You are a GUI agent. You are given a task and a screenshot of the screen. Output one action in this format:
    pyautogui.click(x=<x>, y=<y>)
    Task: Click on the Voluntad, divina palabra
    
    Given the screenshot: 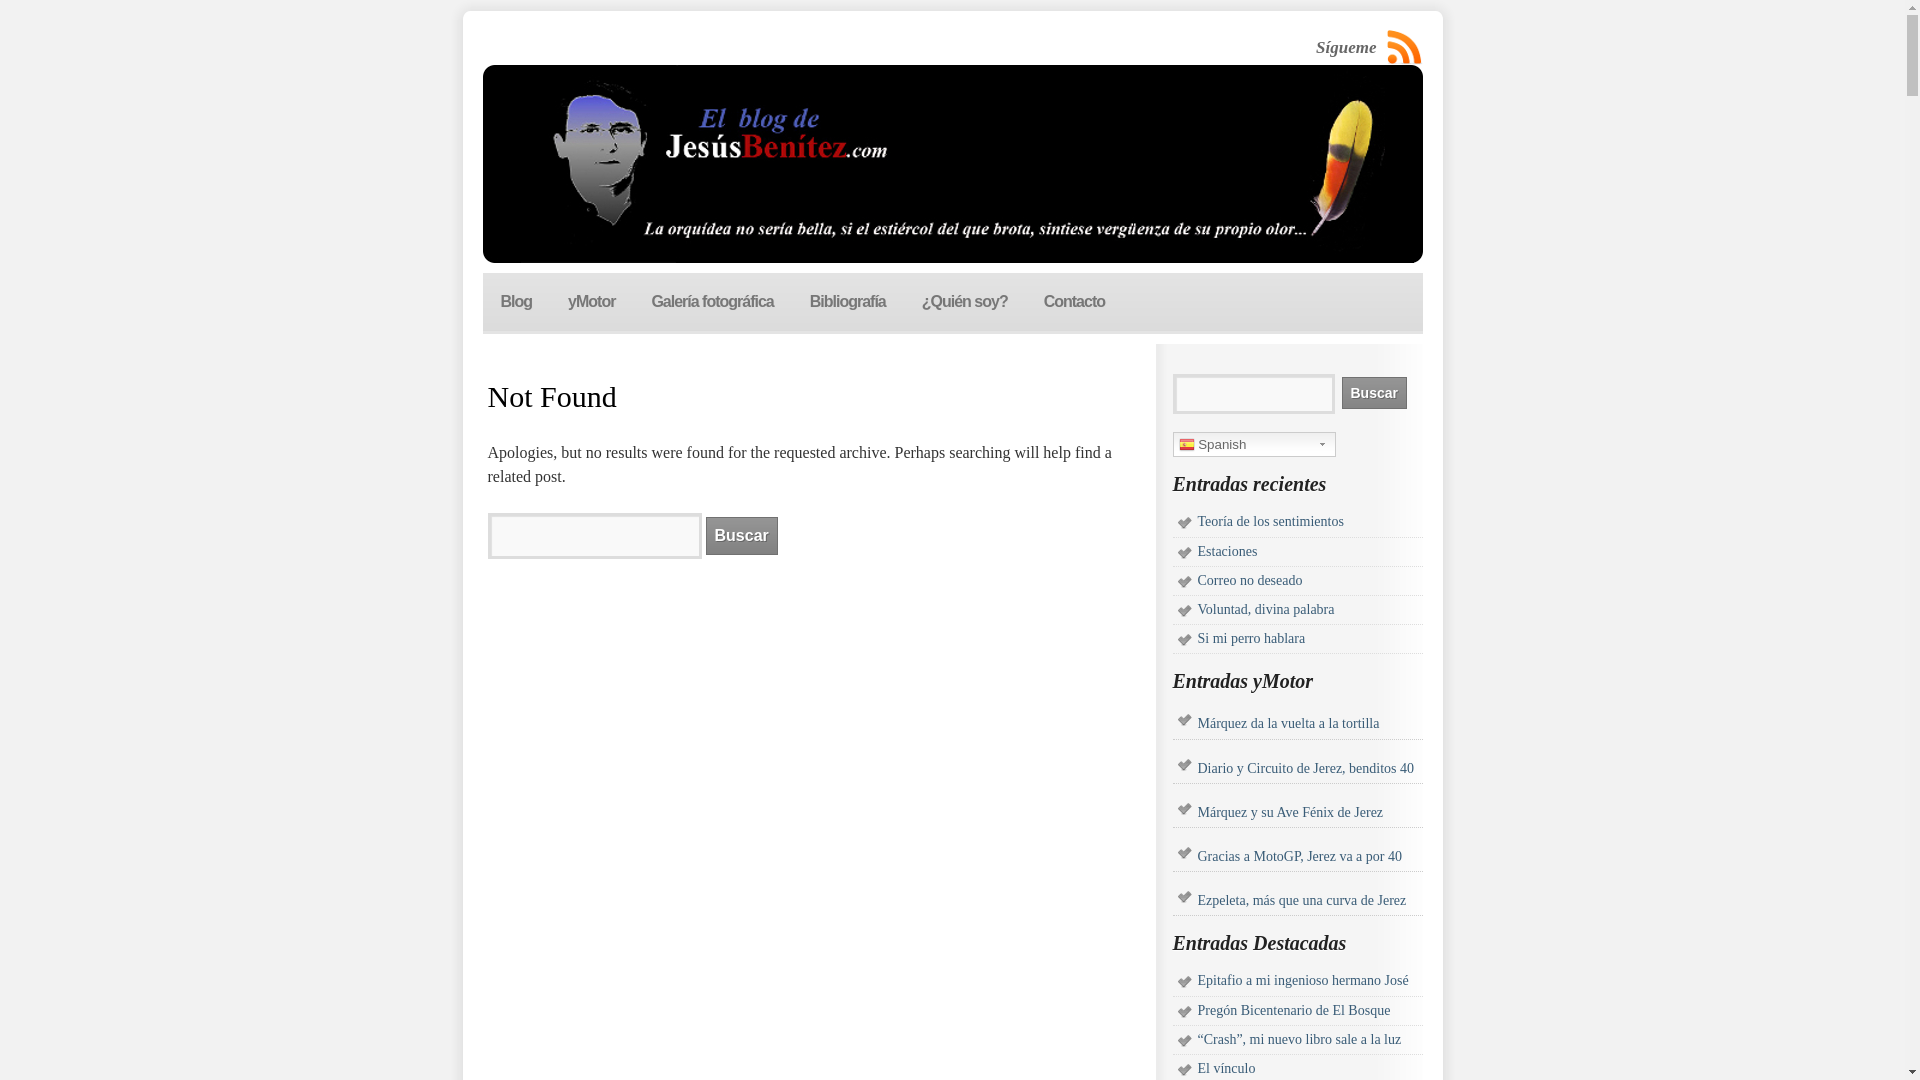 What is the action you would take?
    pyautogui.click(x=1266, y=608)
    